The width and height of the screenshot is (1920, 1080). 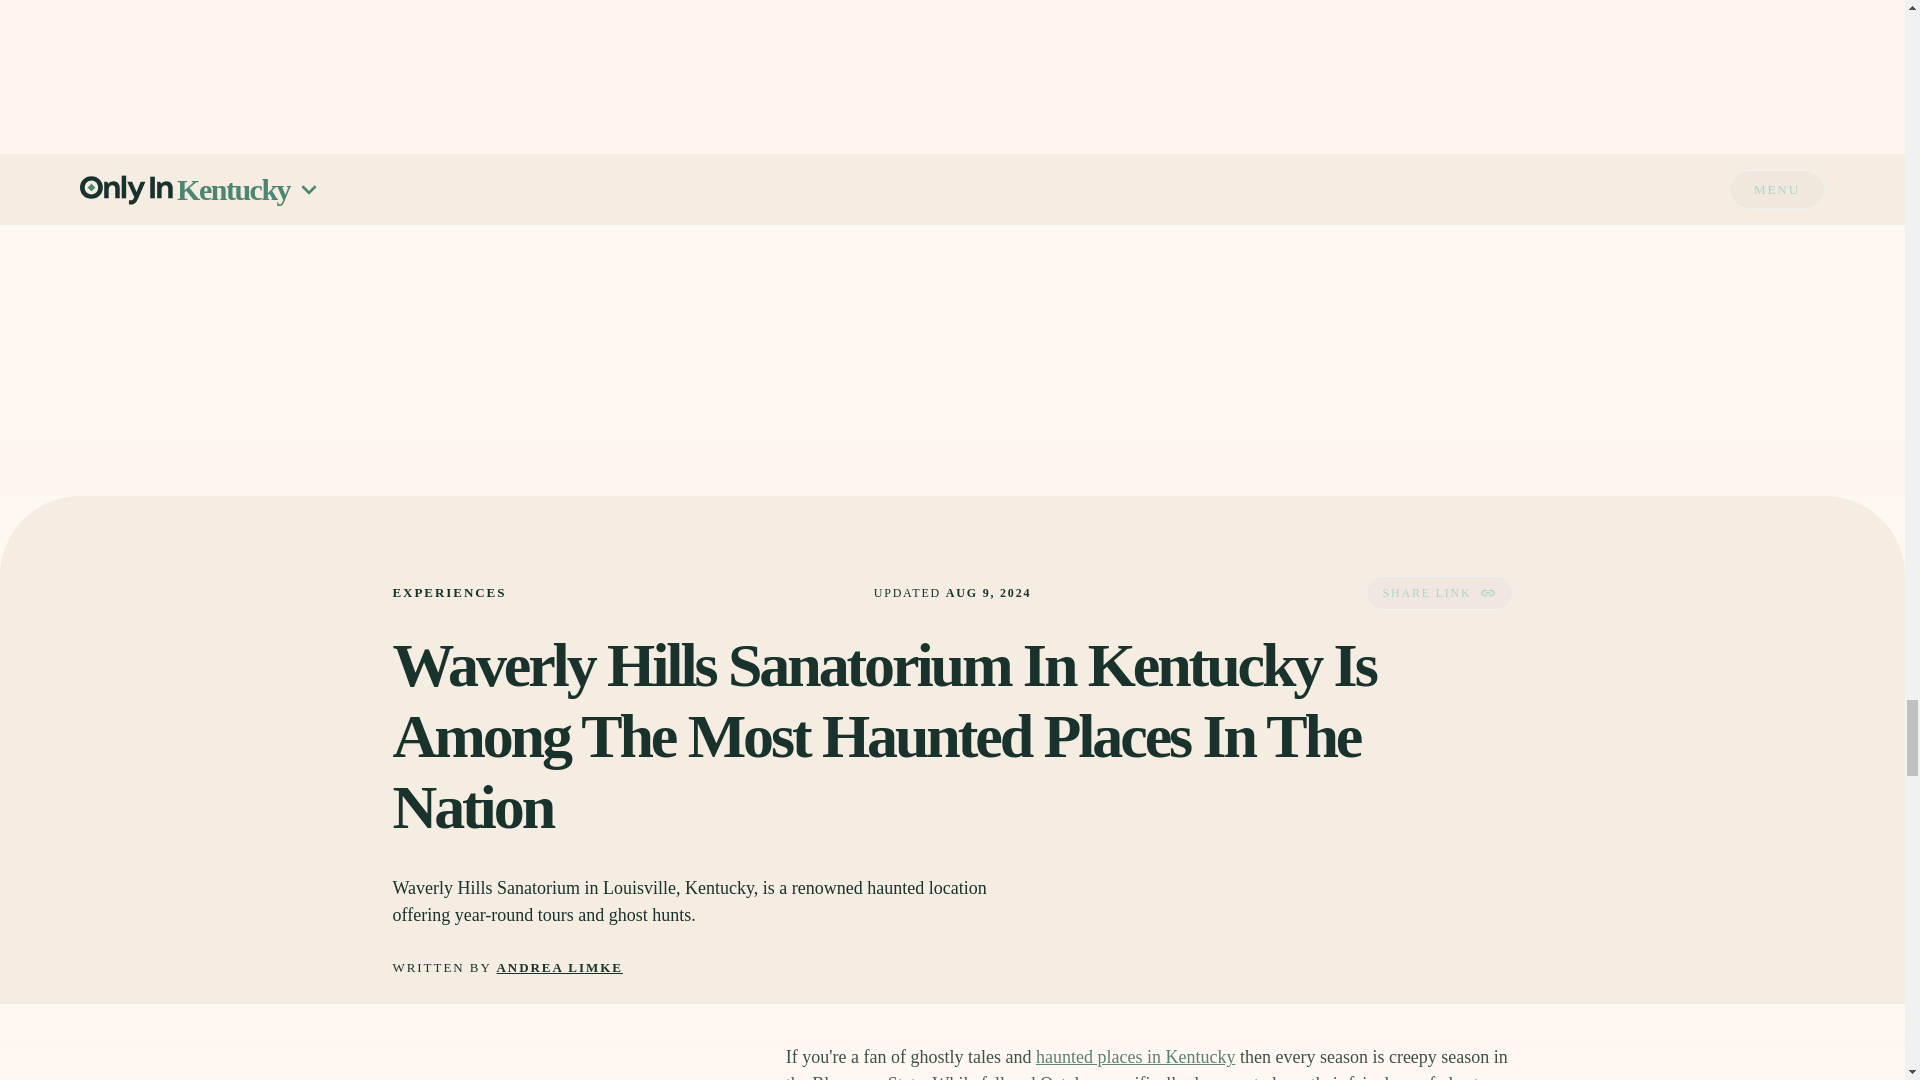 I want to click on haunted places in Kentucky, so click(x=1135, y=1056).